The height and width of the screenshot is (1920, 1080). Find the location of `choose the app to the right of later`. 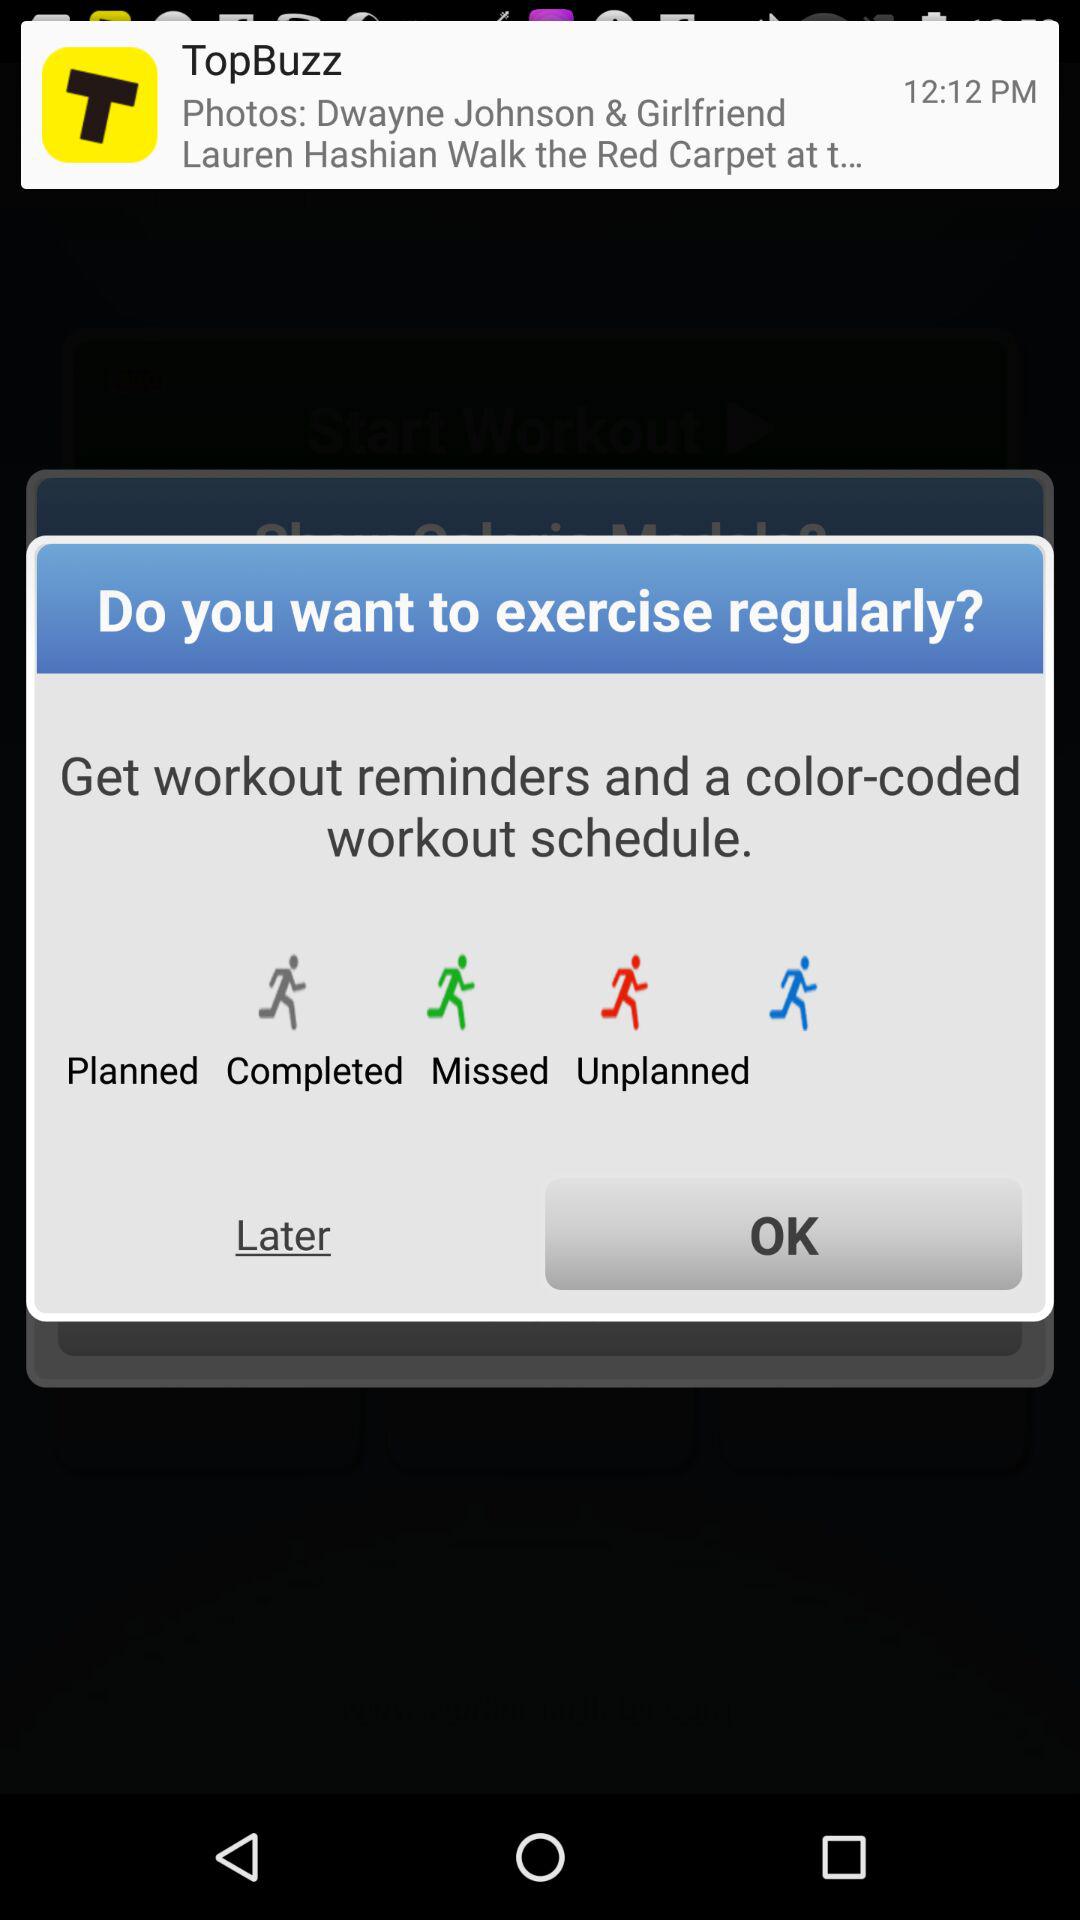

choose the app to the right of later is located at coordinates (784, 1234).